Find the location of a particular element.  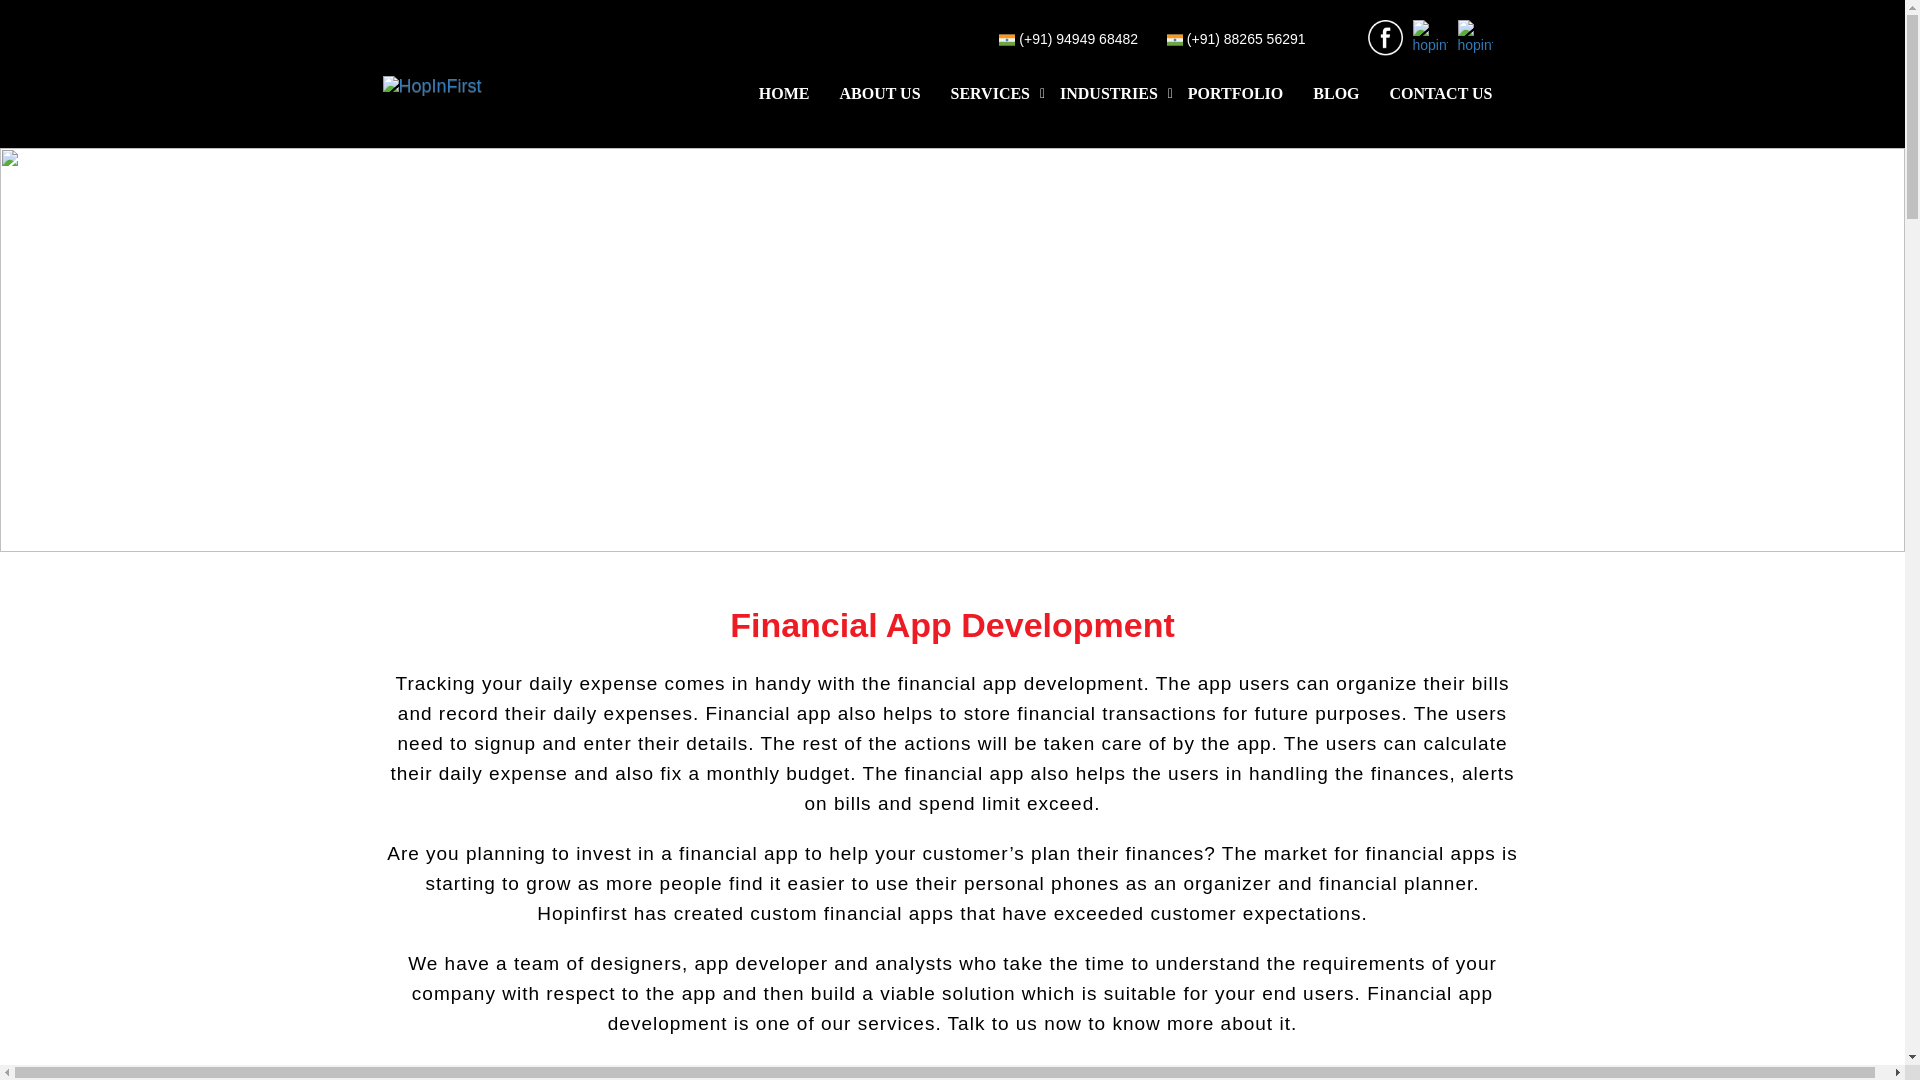

CONTACT US is located at coordinates (1442, 94).